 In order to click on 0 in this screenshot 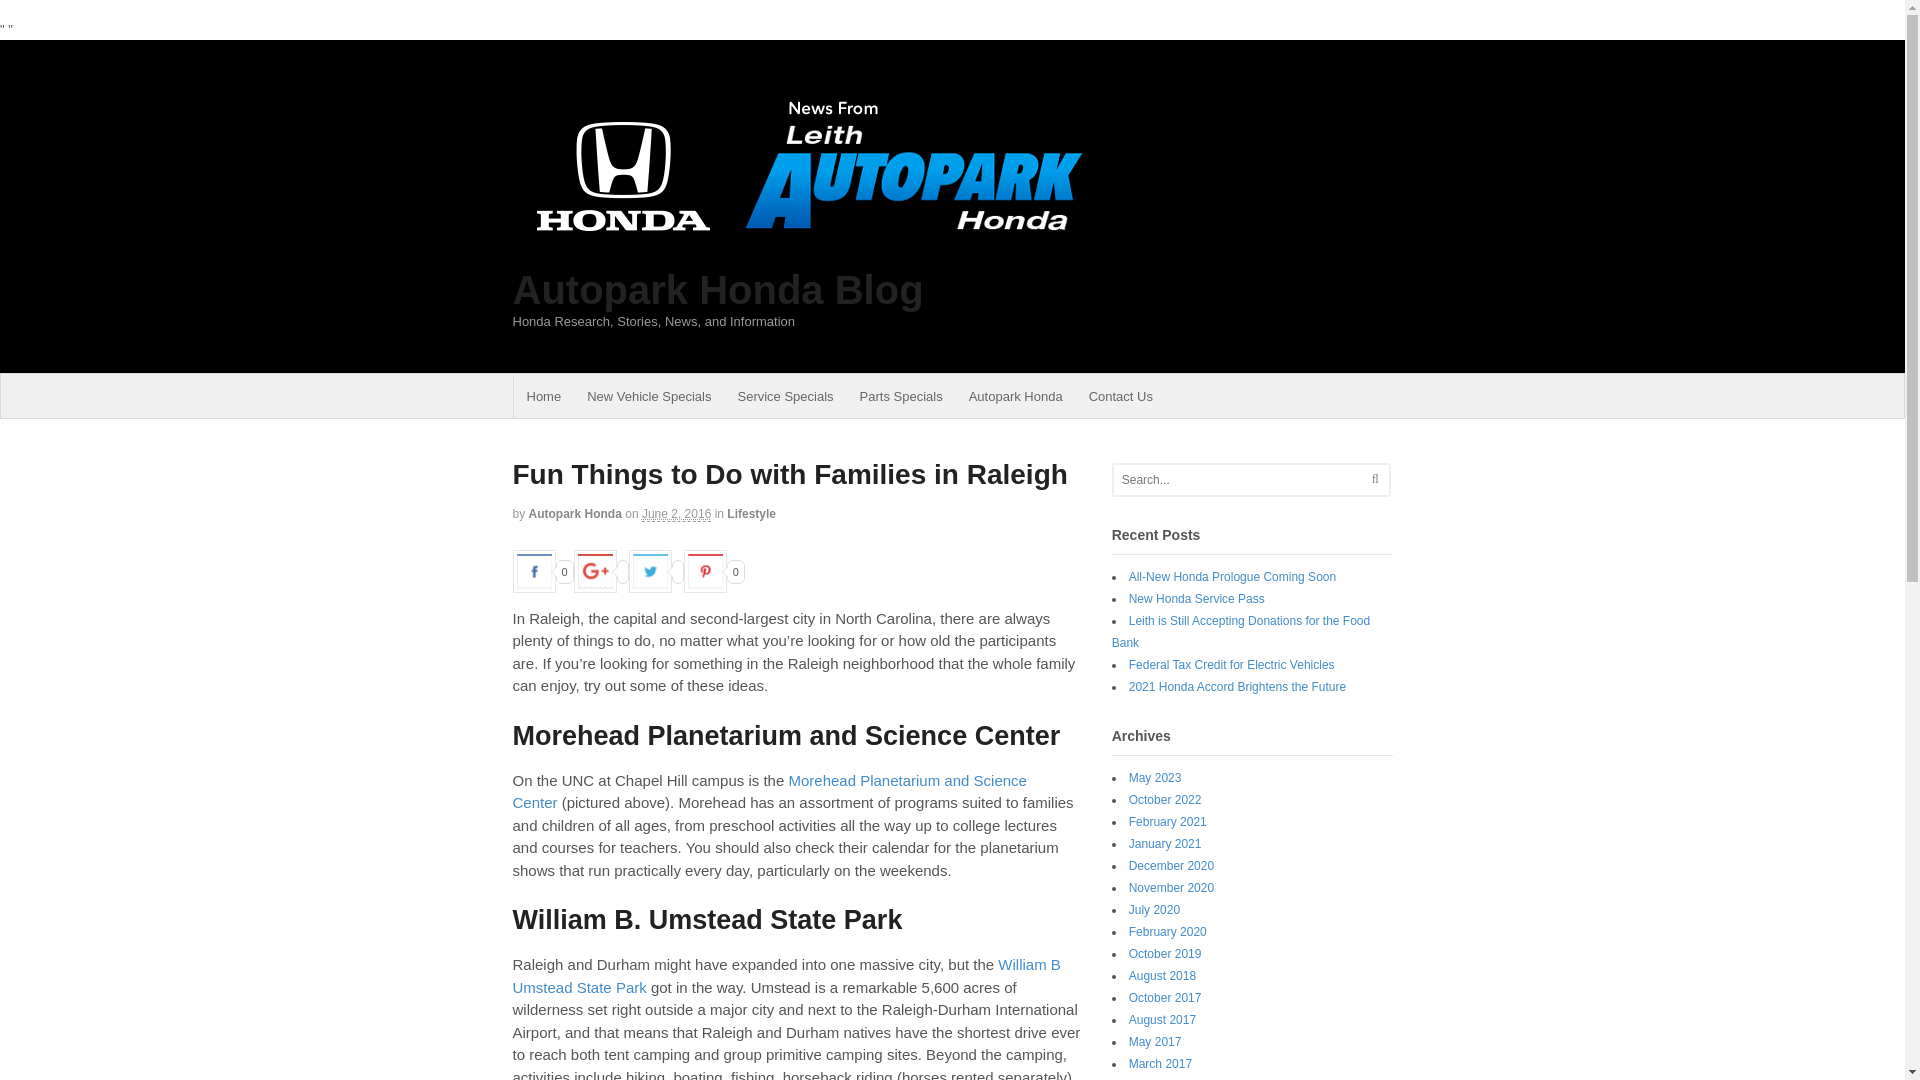, I will do `click(714, 568)`.